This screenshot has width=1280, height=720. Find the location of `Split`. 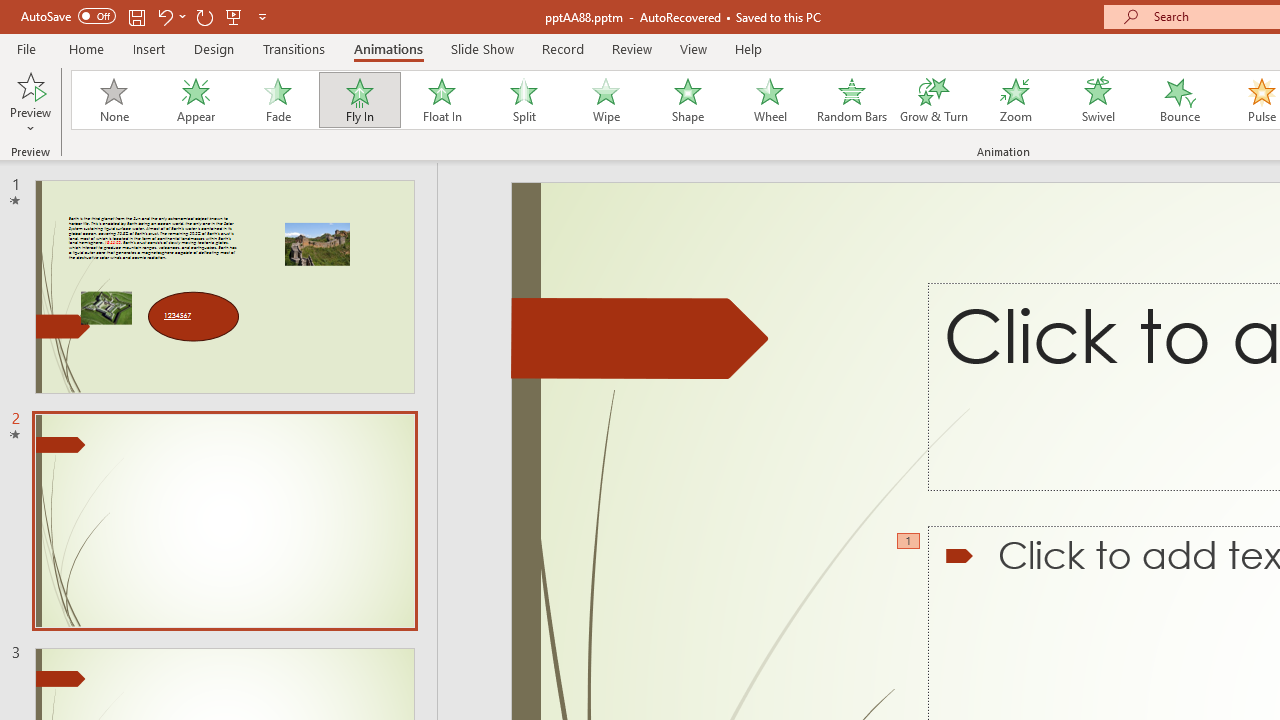

Split is located at coordinates (523, 100).